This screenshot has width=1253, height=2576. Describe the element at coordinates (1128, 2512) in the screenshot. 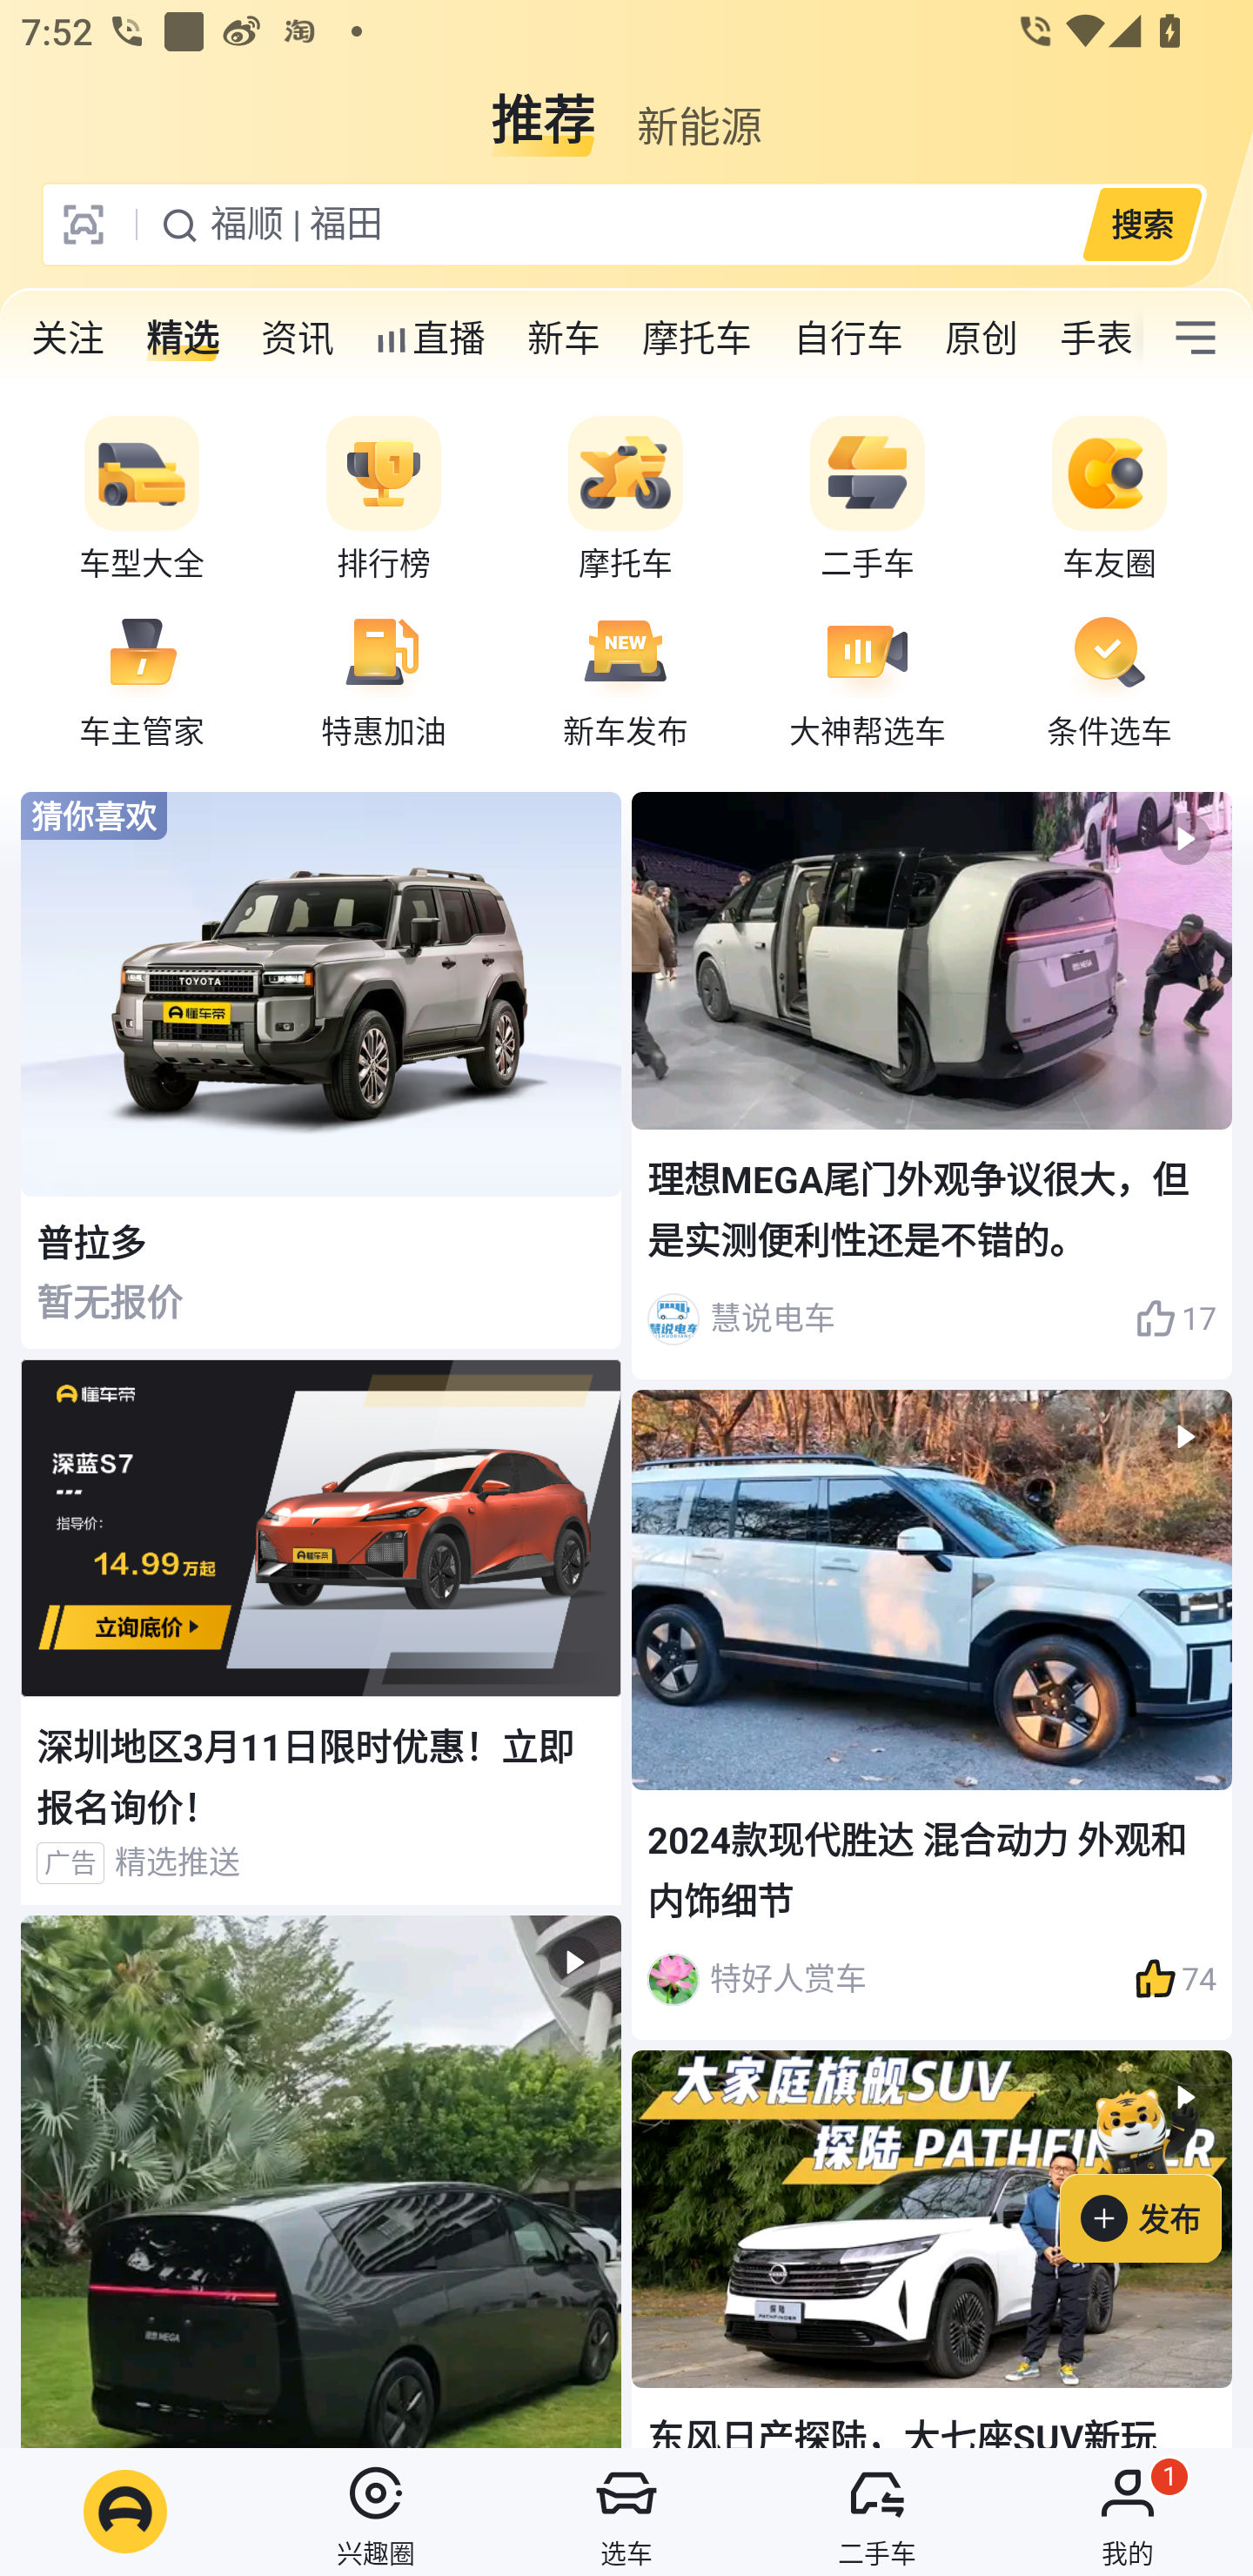

I see ` 我的` at that location.